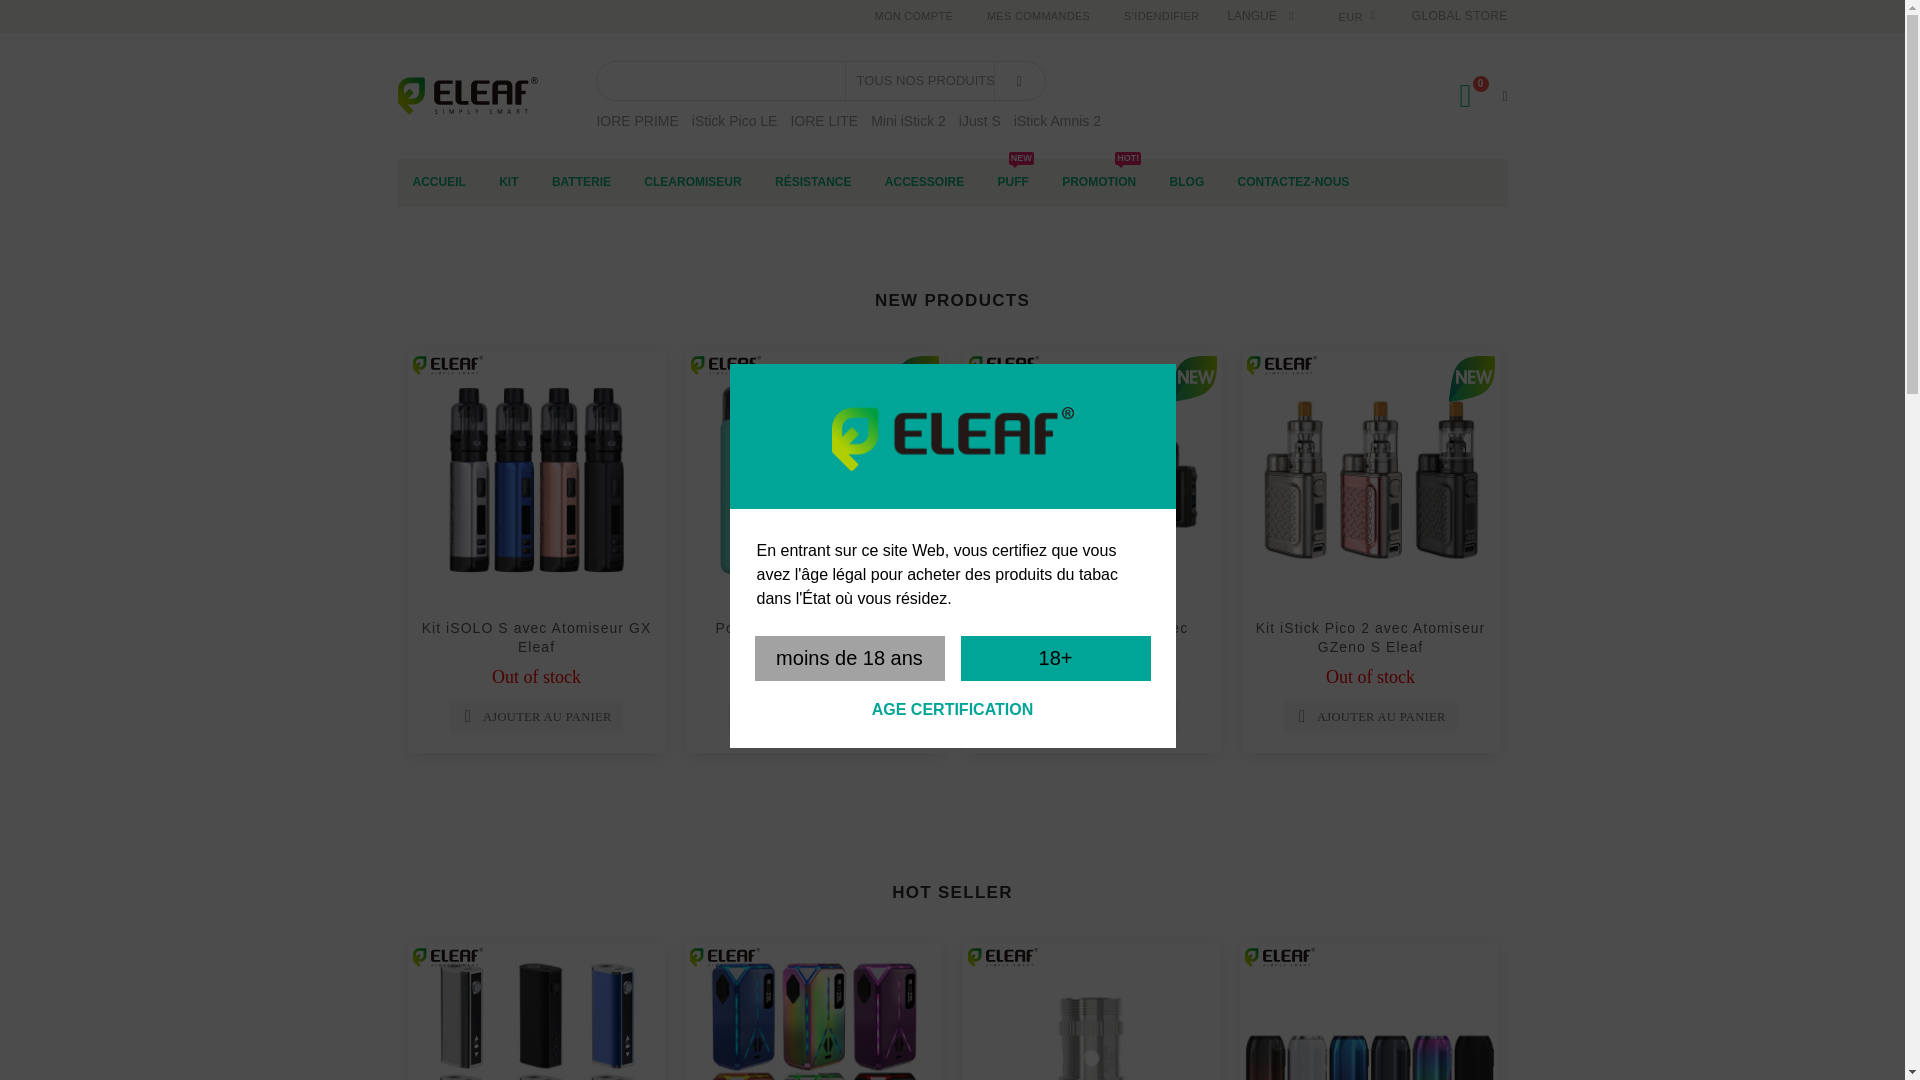 The image size is (1920, 1080). Describe the element at coordinates (924, 182) in the screenshot. I see `ACCESSOIRE` at that location.